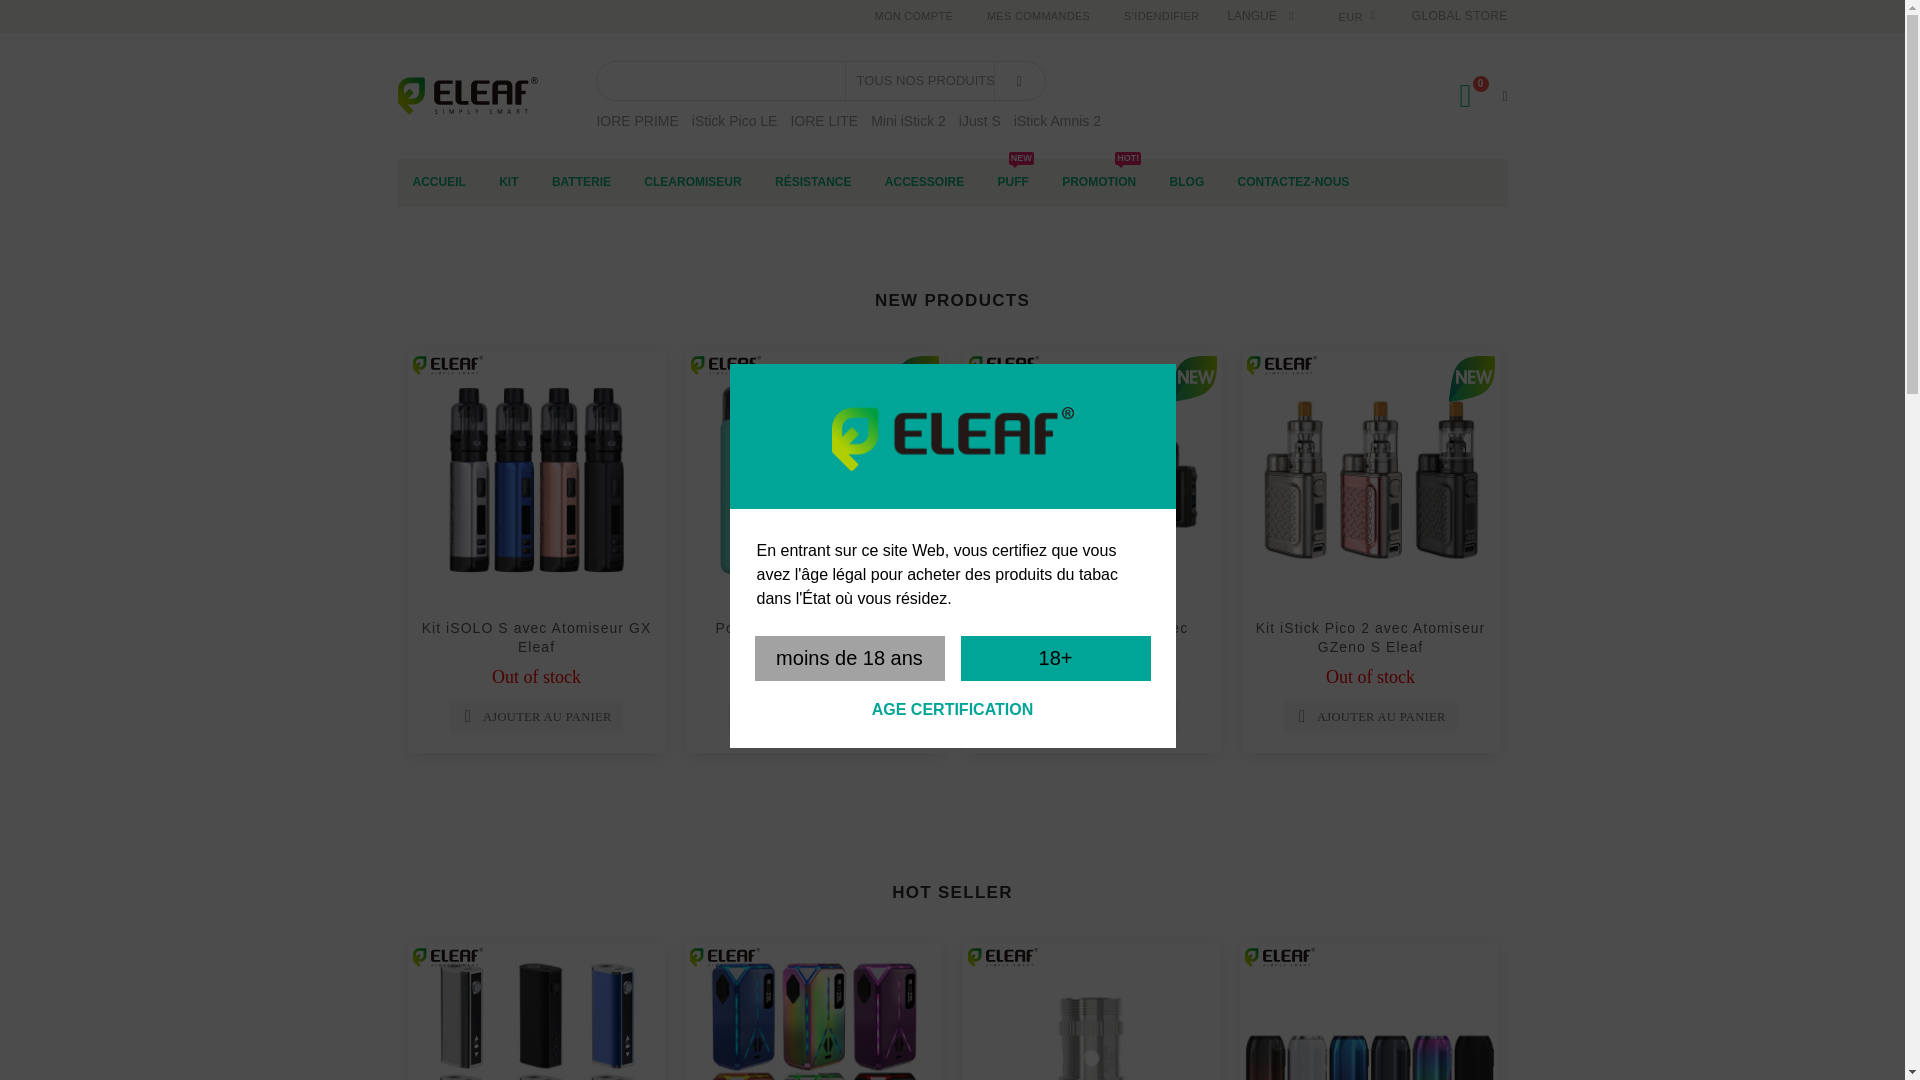 The image size is (1920, 1080). Describe the element at coordinates (924, 182) in the screenshot. I see `ACCESSOIRE` at that location.